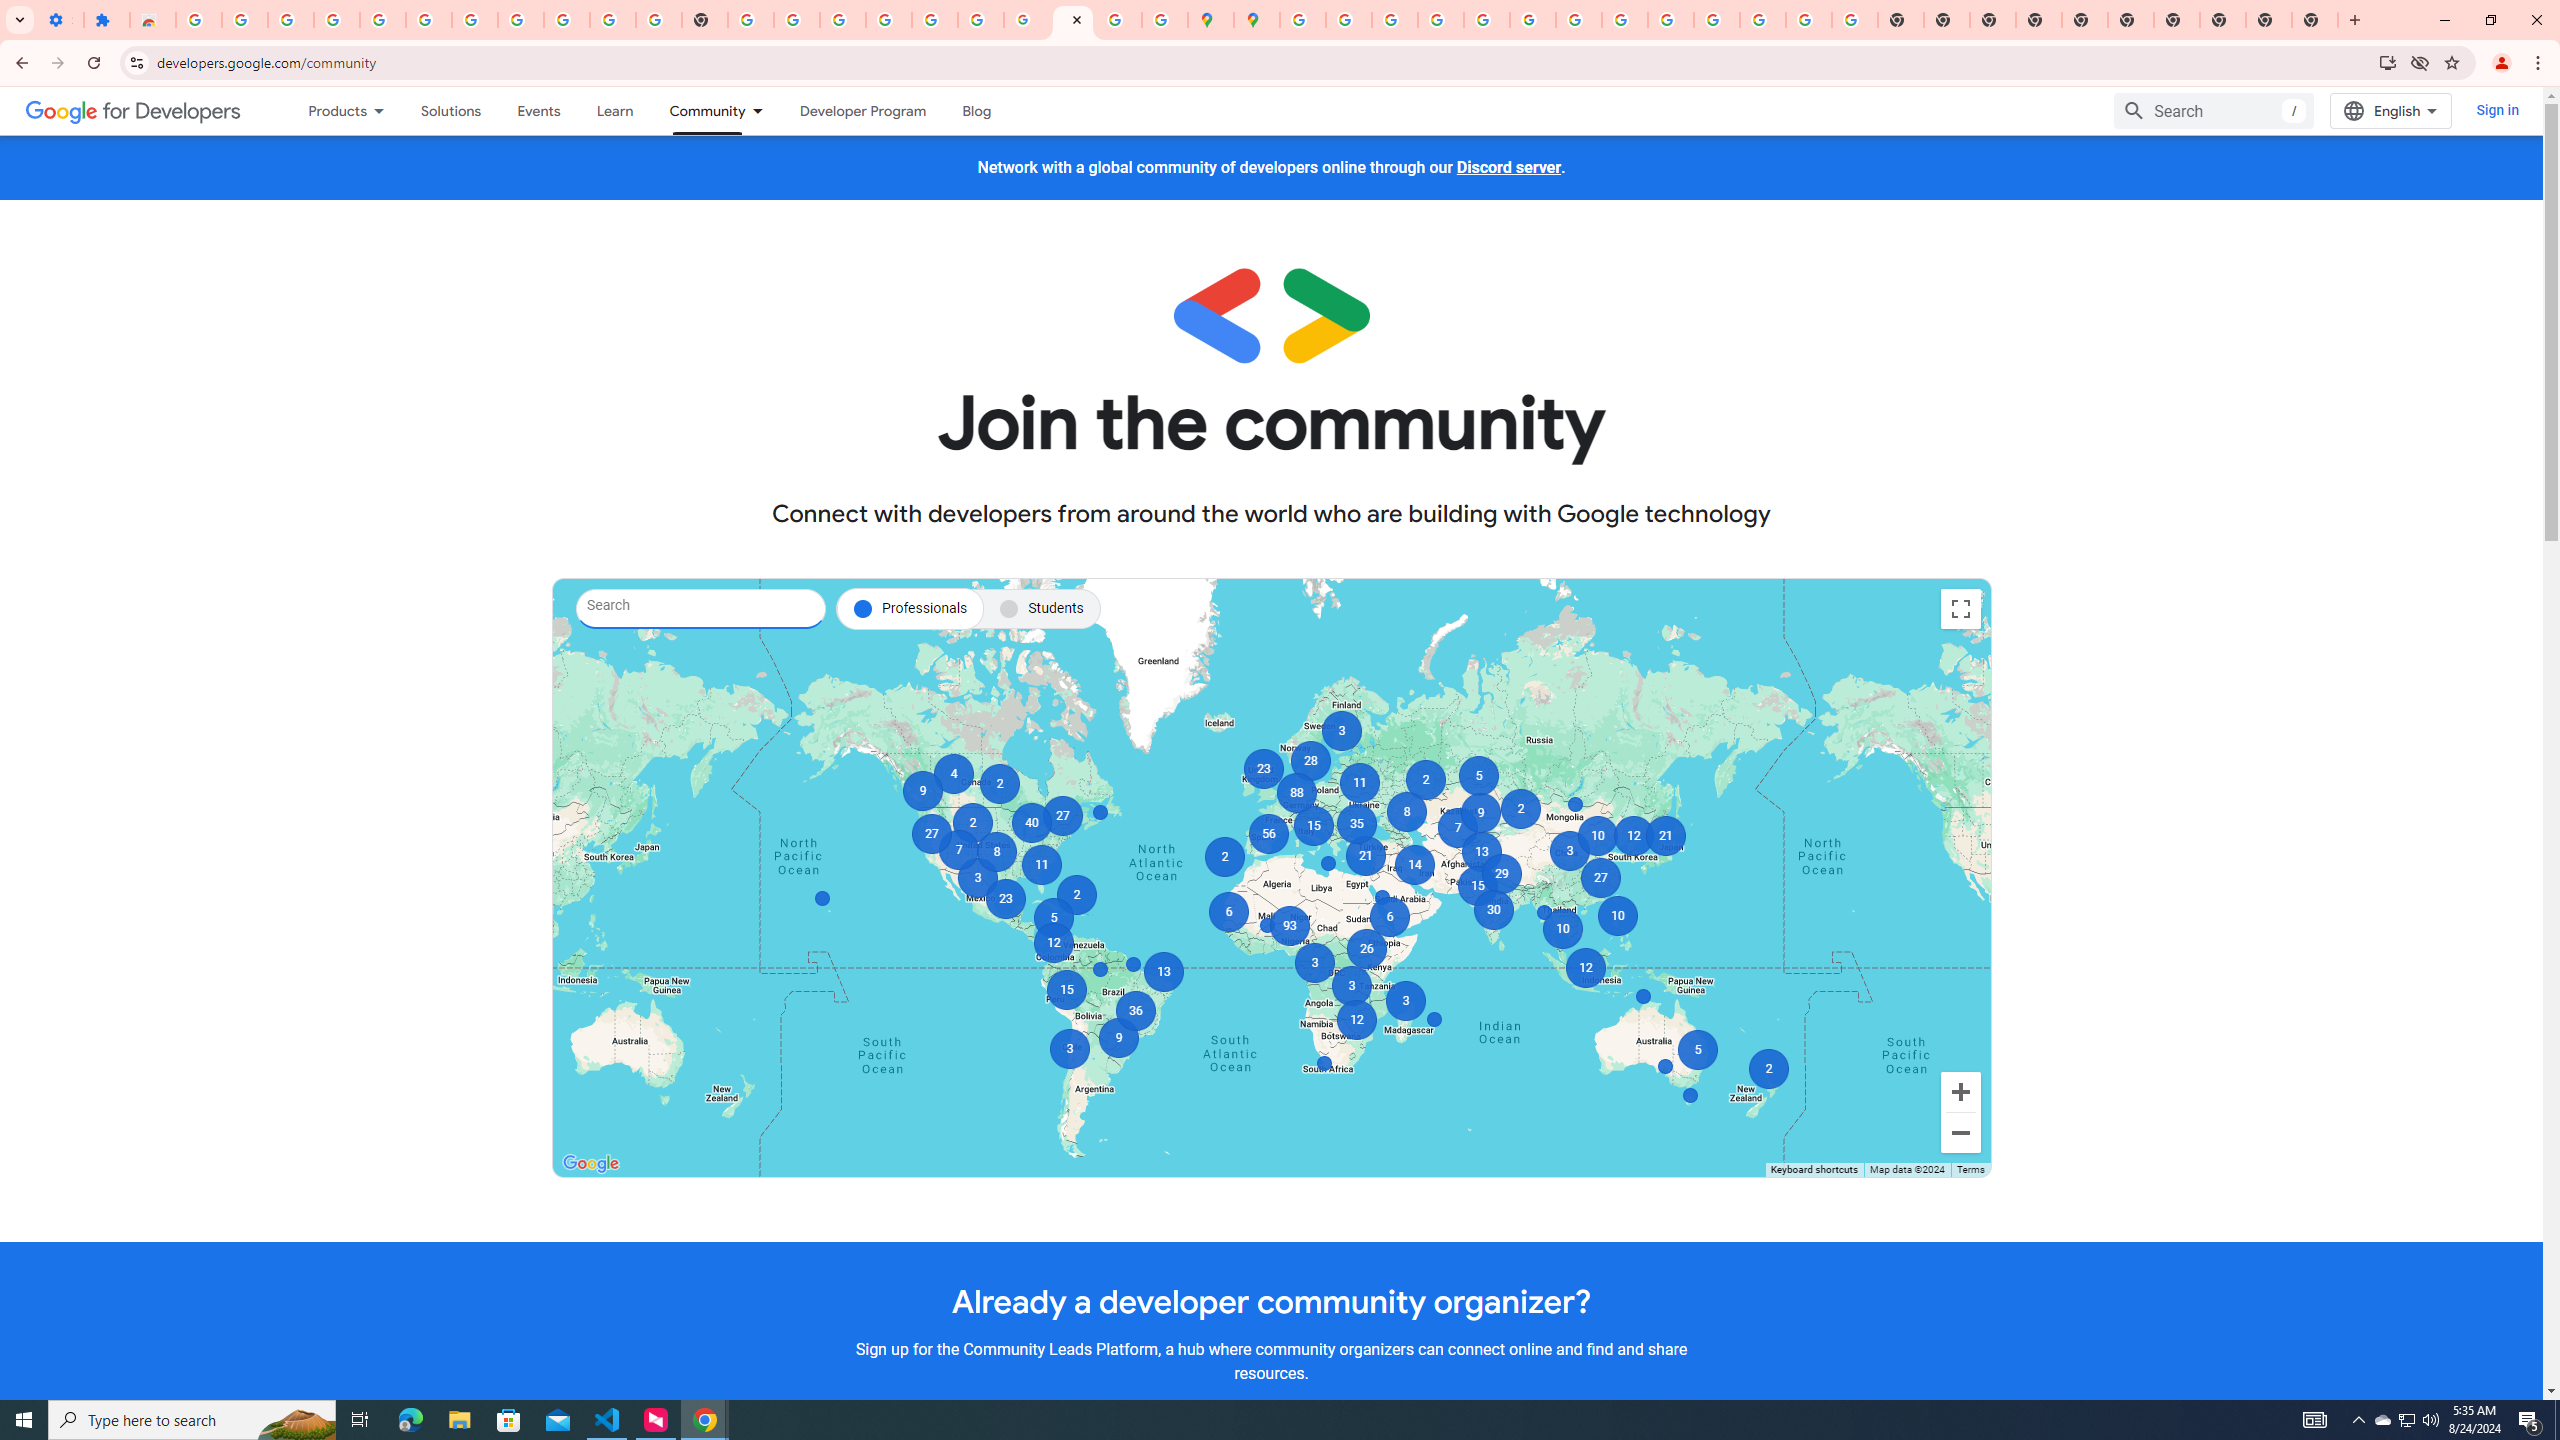 Image resolution: width=2560 pixels, height=1440 pixels. Describe the element at coordinates (1492, 910) in the screenshot. I see `30` at that location.